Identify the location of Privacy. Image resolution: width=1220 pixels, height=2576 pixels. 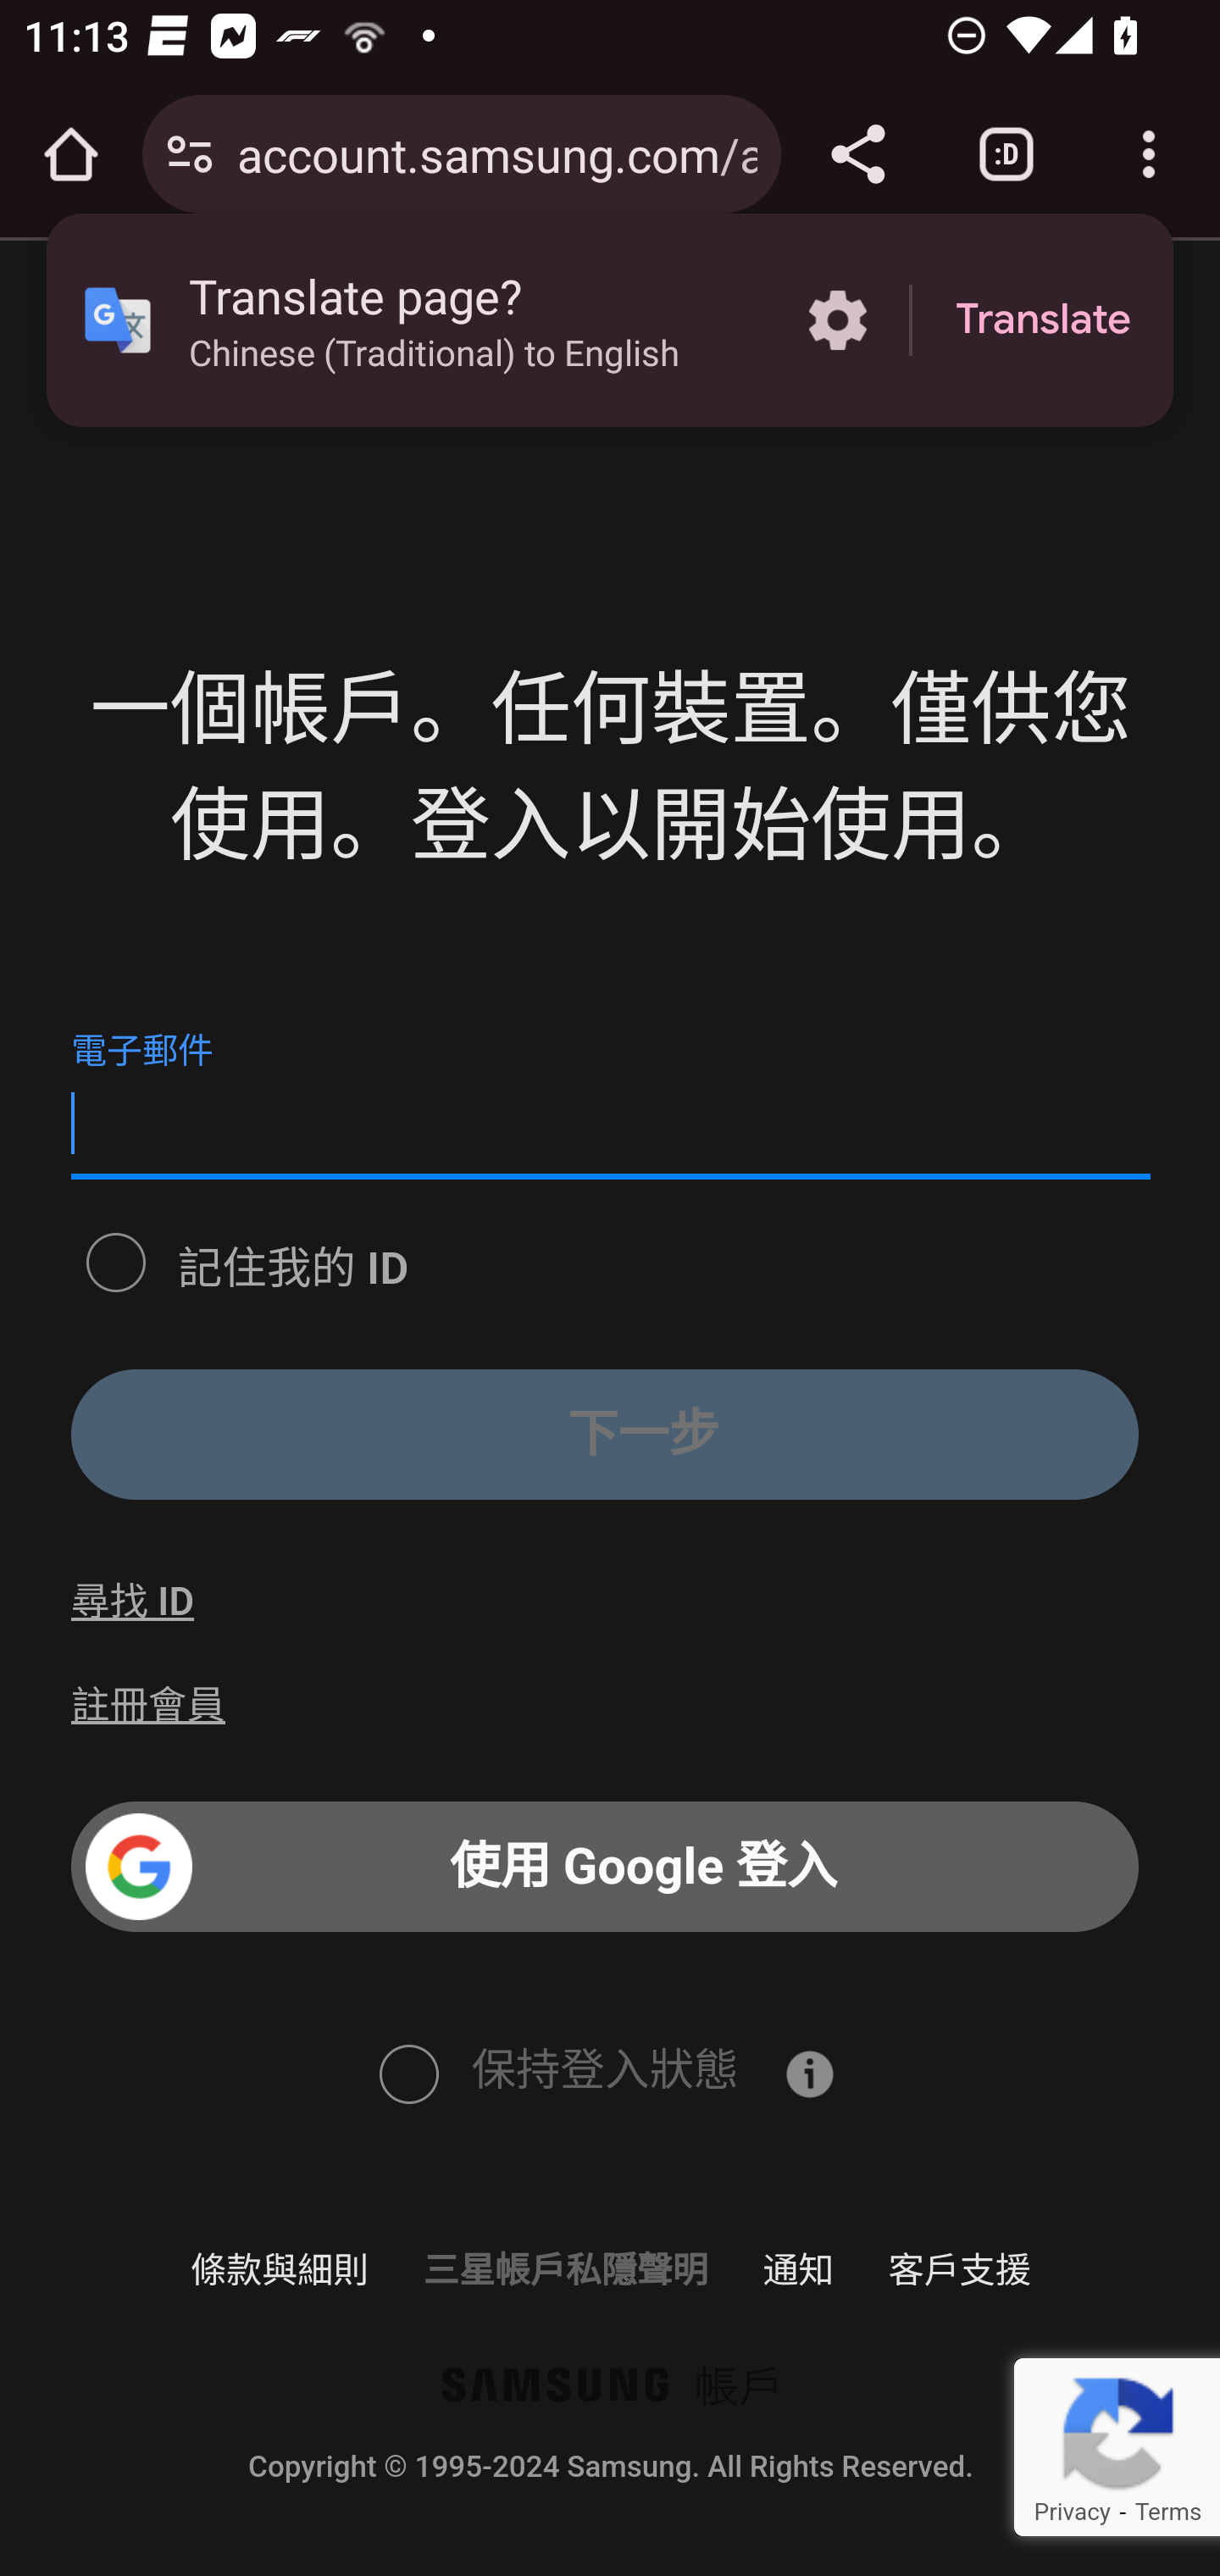
(1071, 2512).